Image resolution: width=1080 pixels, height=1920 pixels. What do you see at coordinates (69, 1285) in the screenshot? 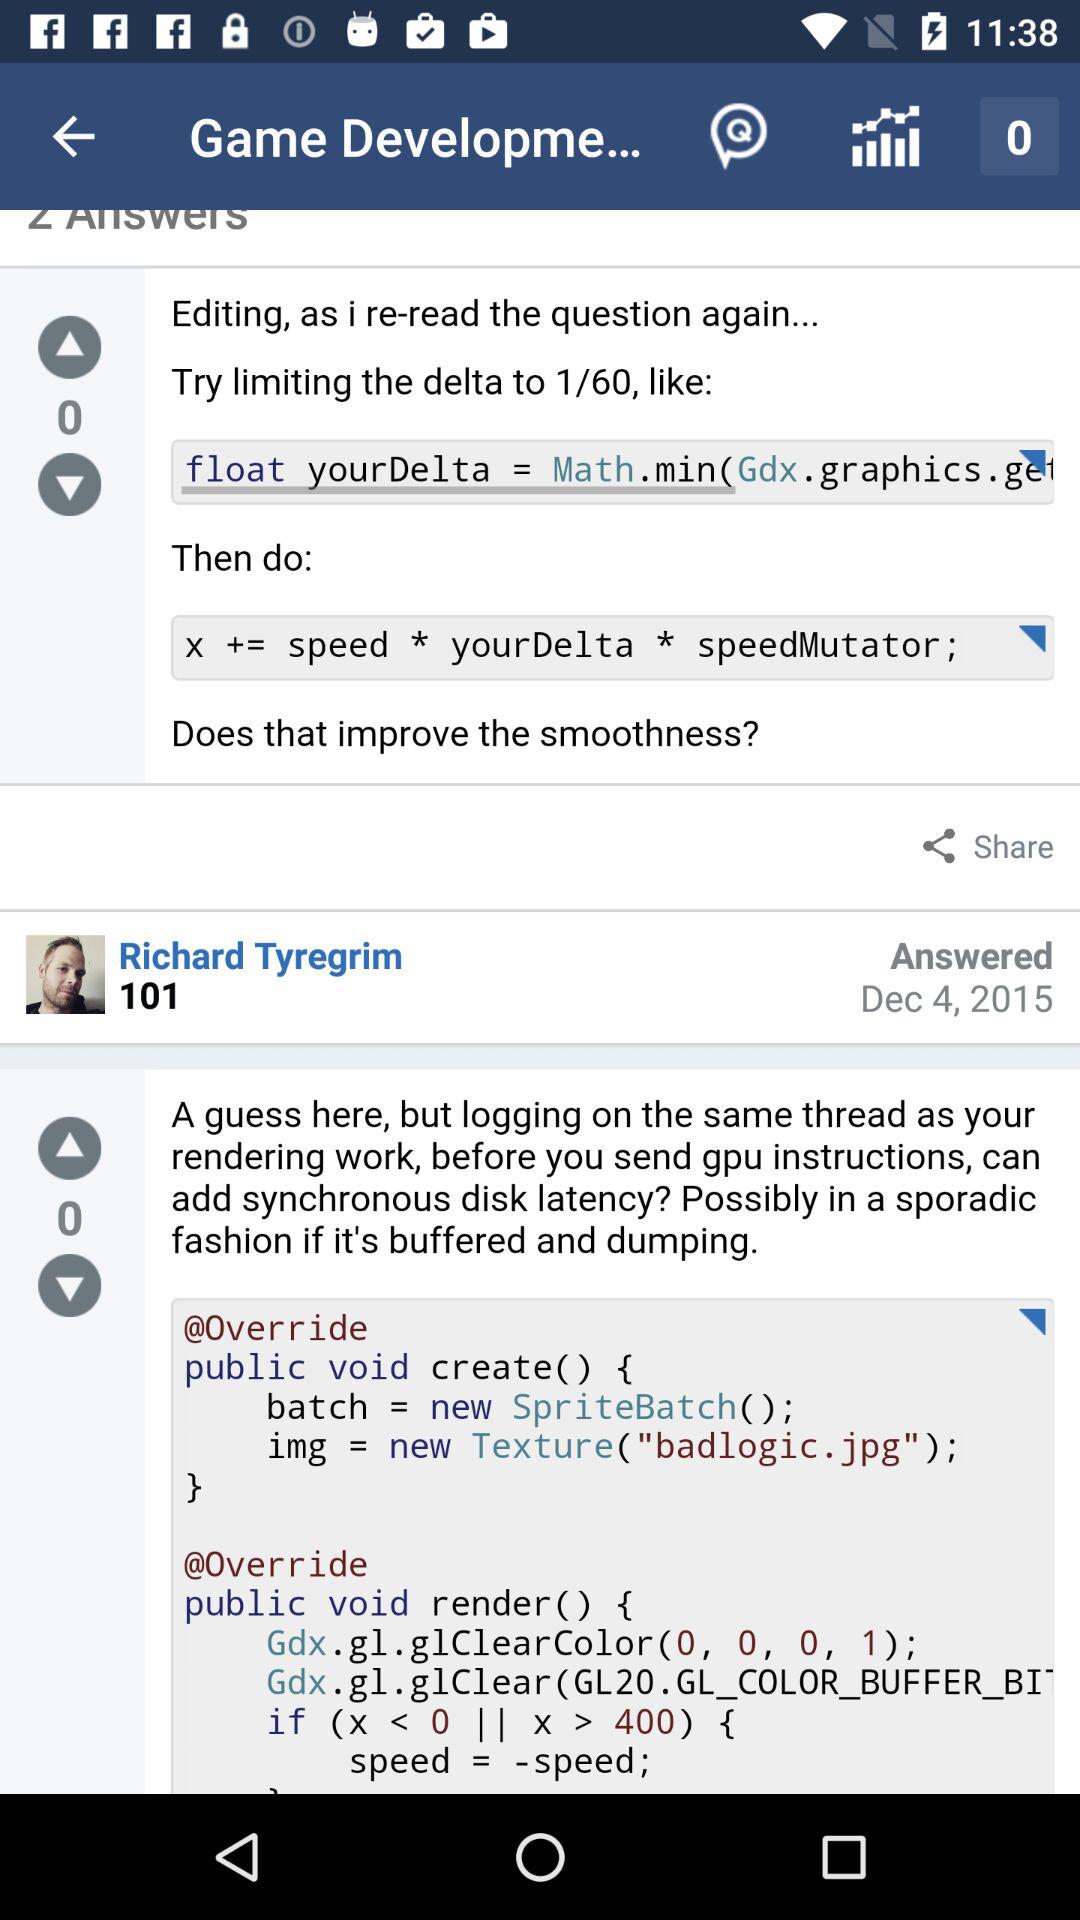
I see `select the icon which is below the text 0` at bounding box center [69, 1285].